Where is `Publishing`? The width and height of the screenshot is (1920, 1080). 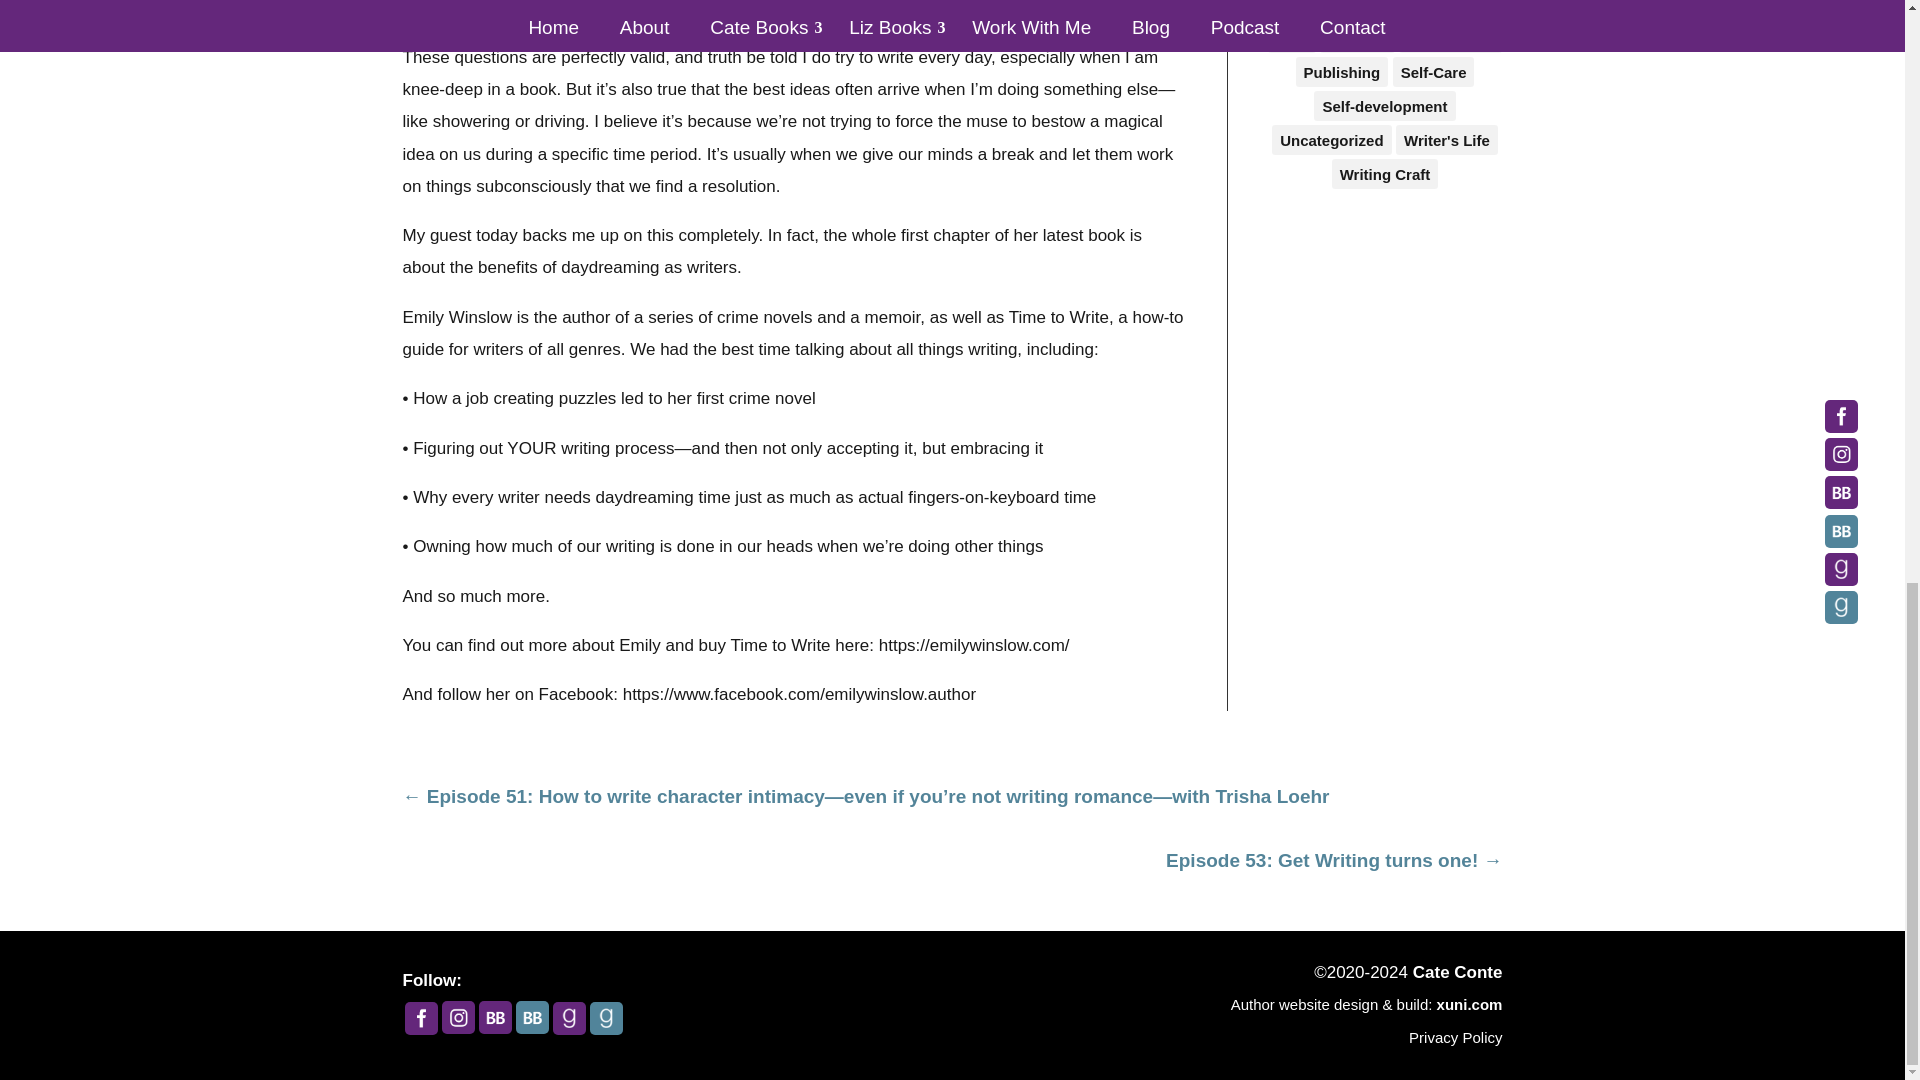
Publishing is located at coordinates (1342, 72).